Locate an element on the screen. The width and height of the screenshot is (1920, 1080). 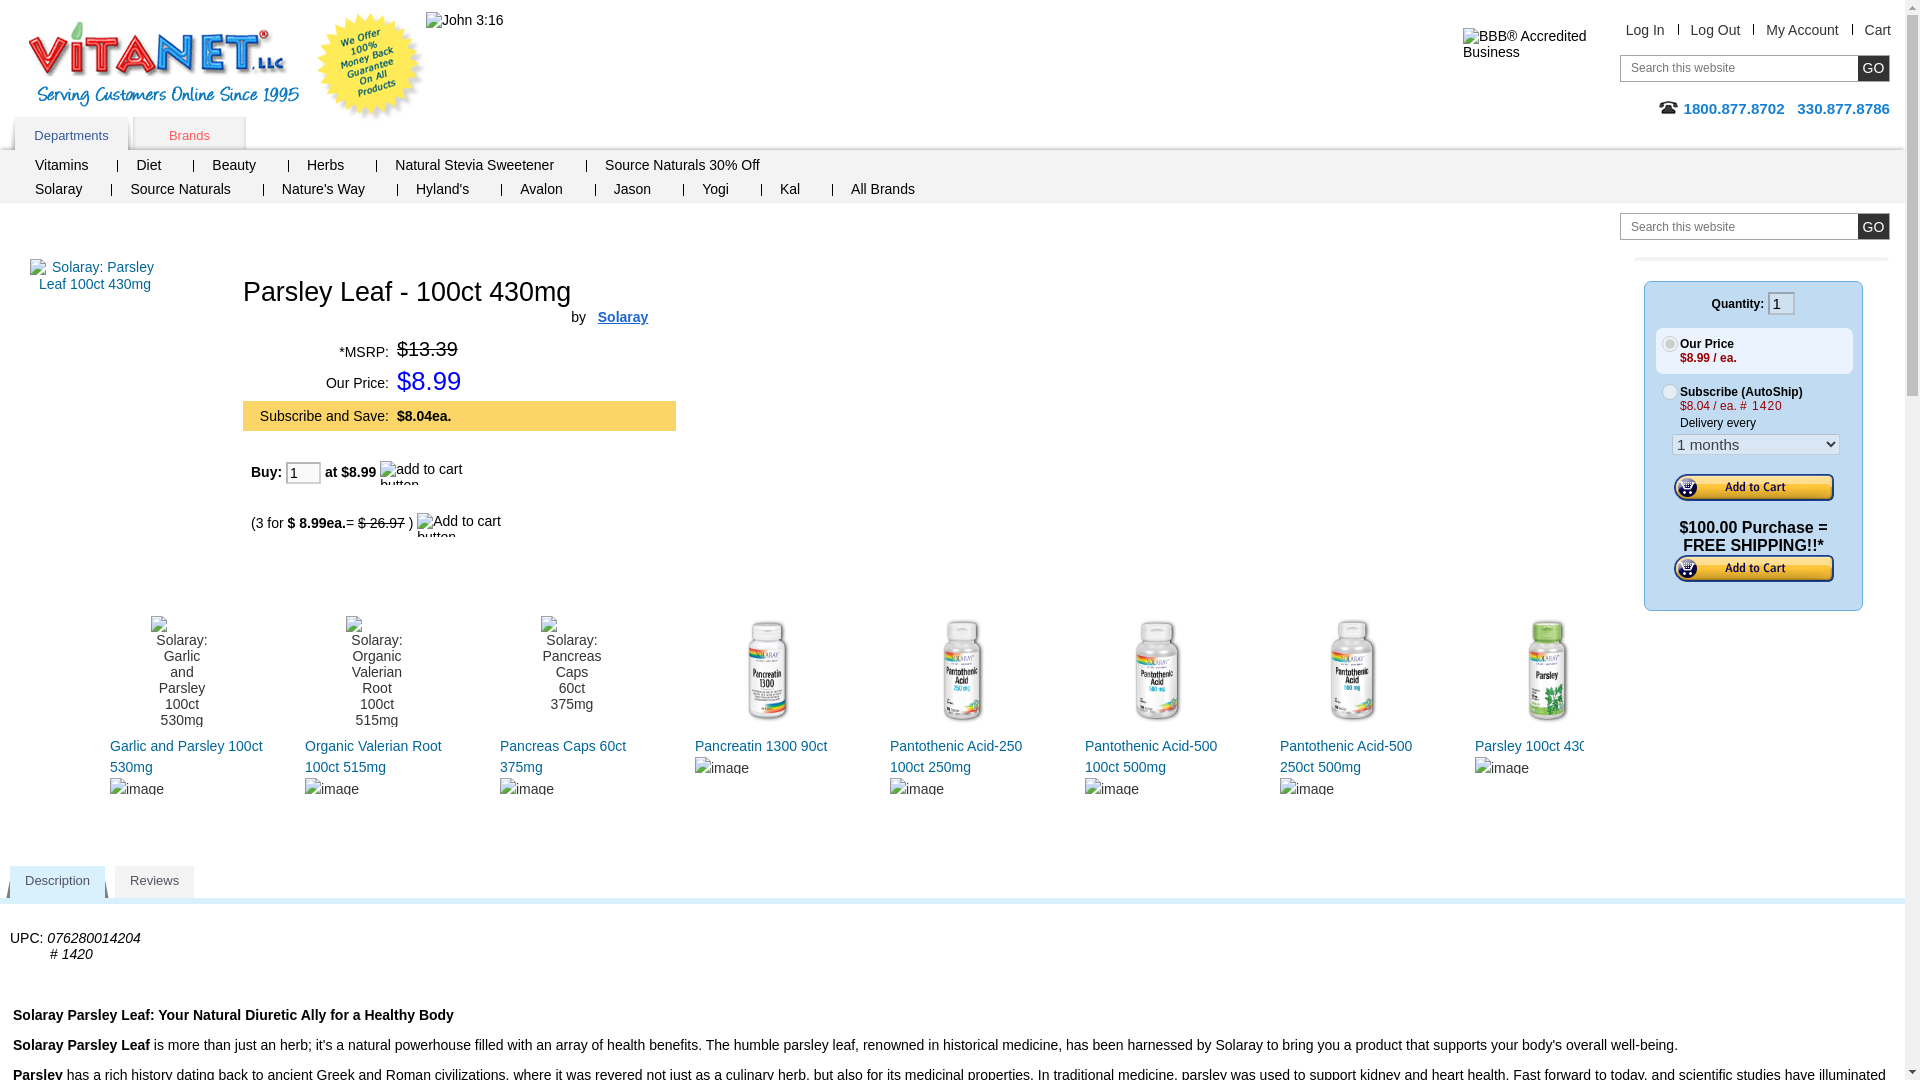
My Account is located at coordinates (1802, 29).